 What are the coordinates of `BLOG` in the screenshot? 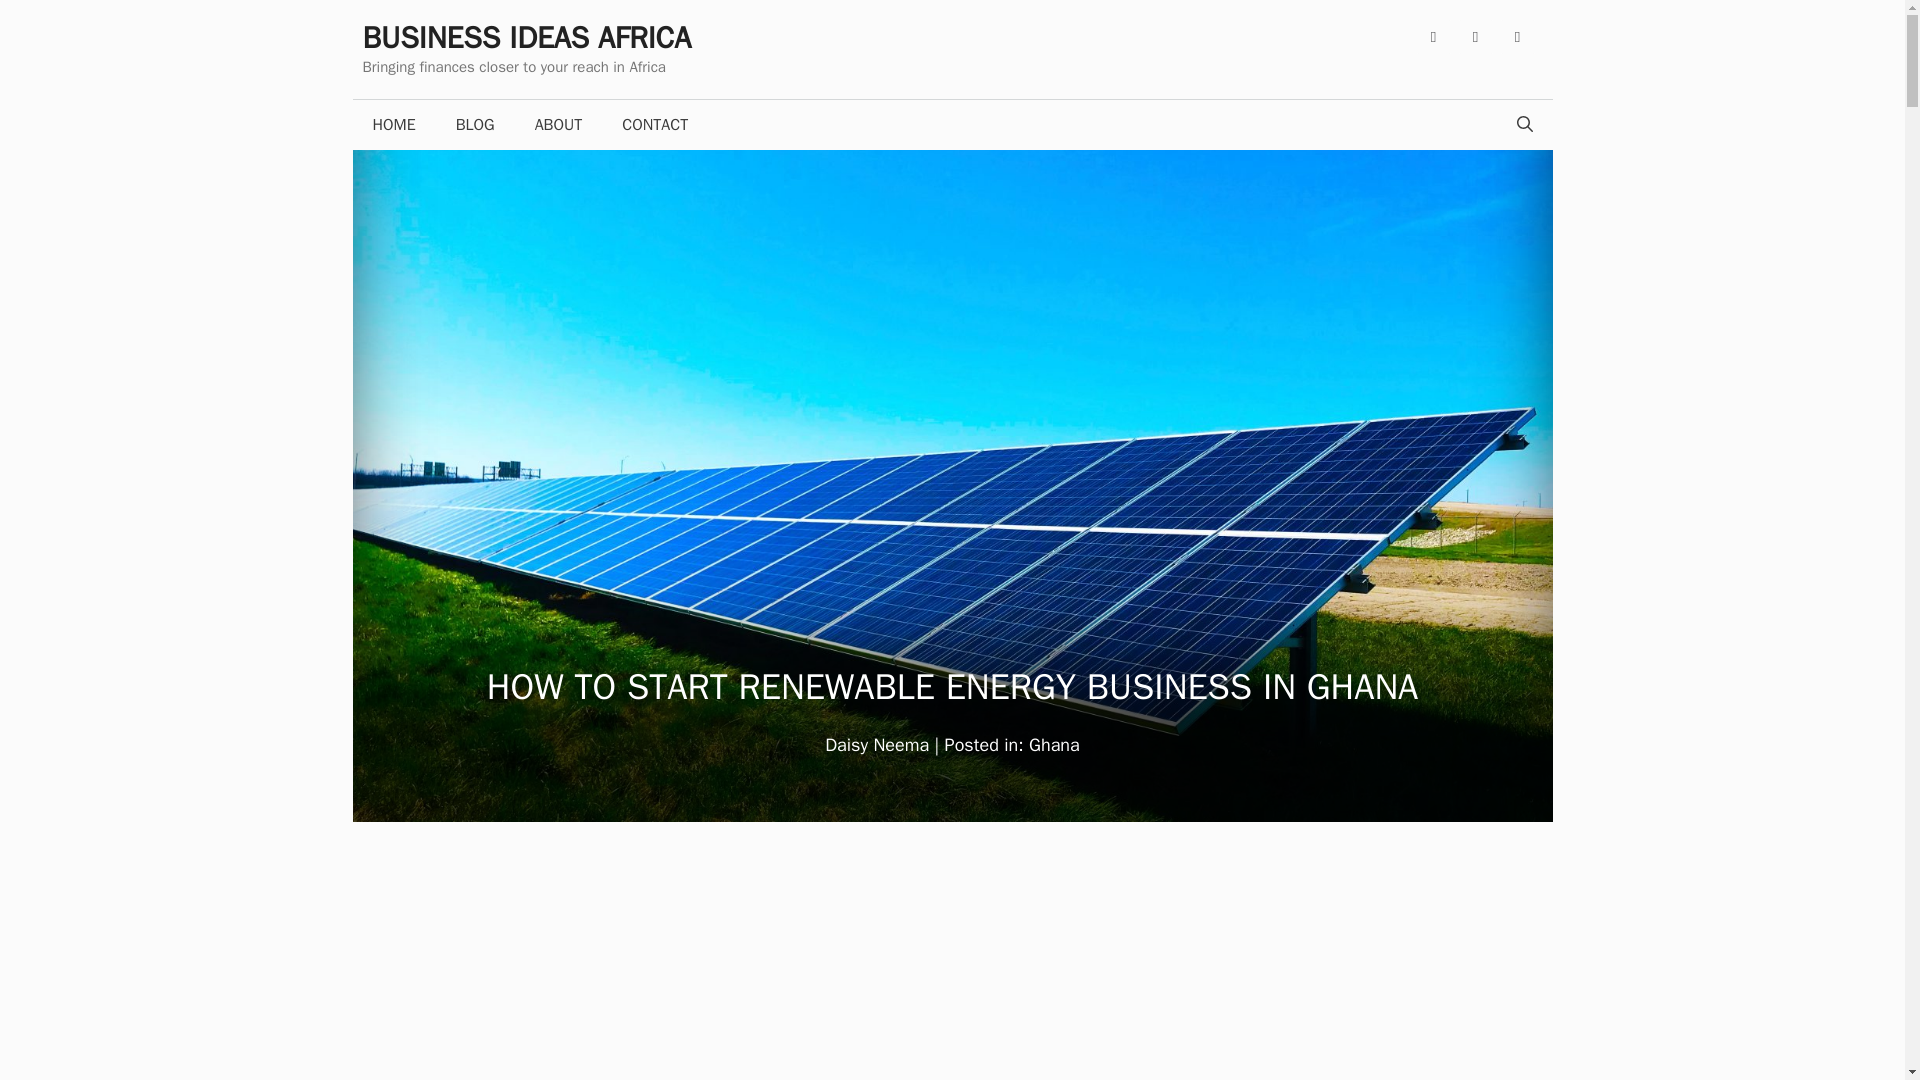 It's located at (474, 125).